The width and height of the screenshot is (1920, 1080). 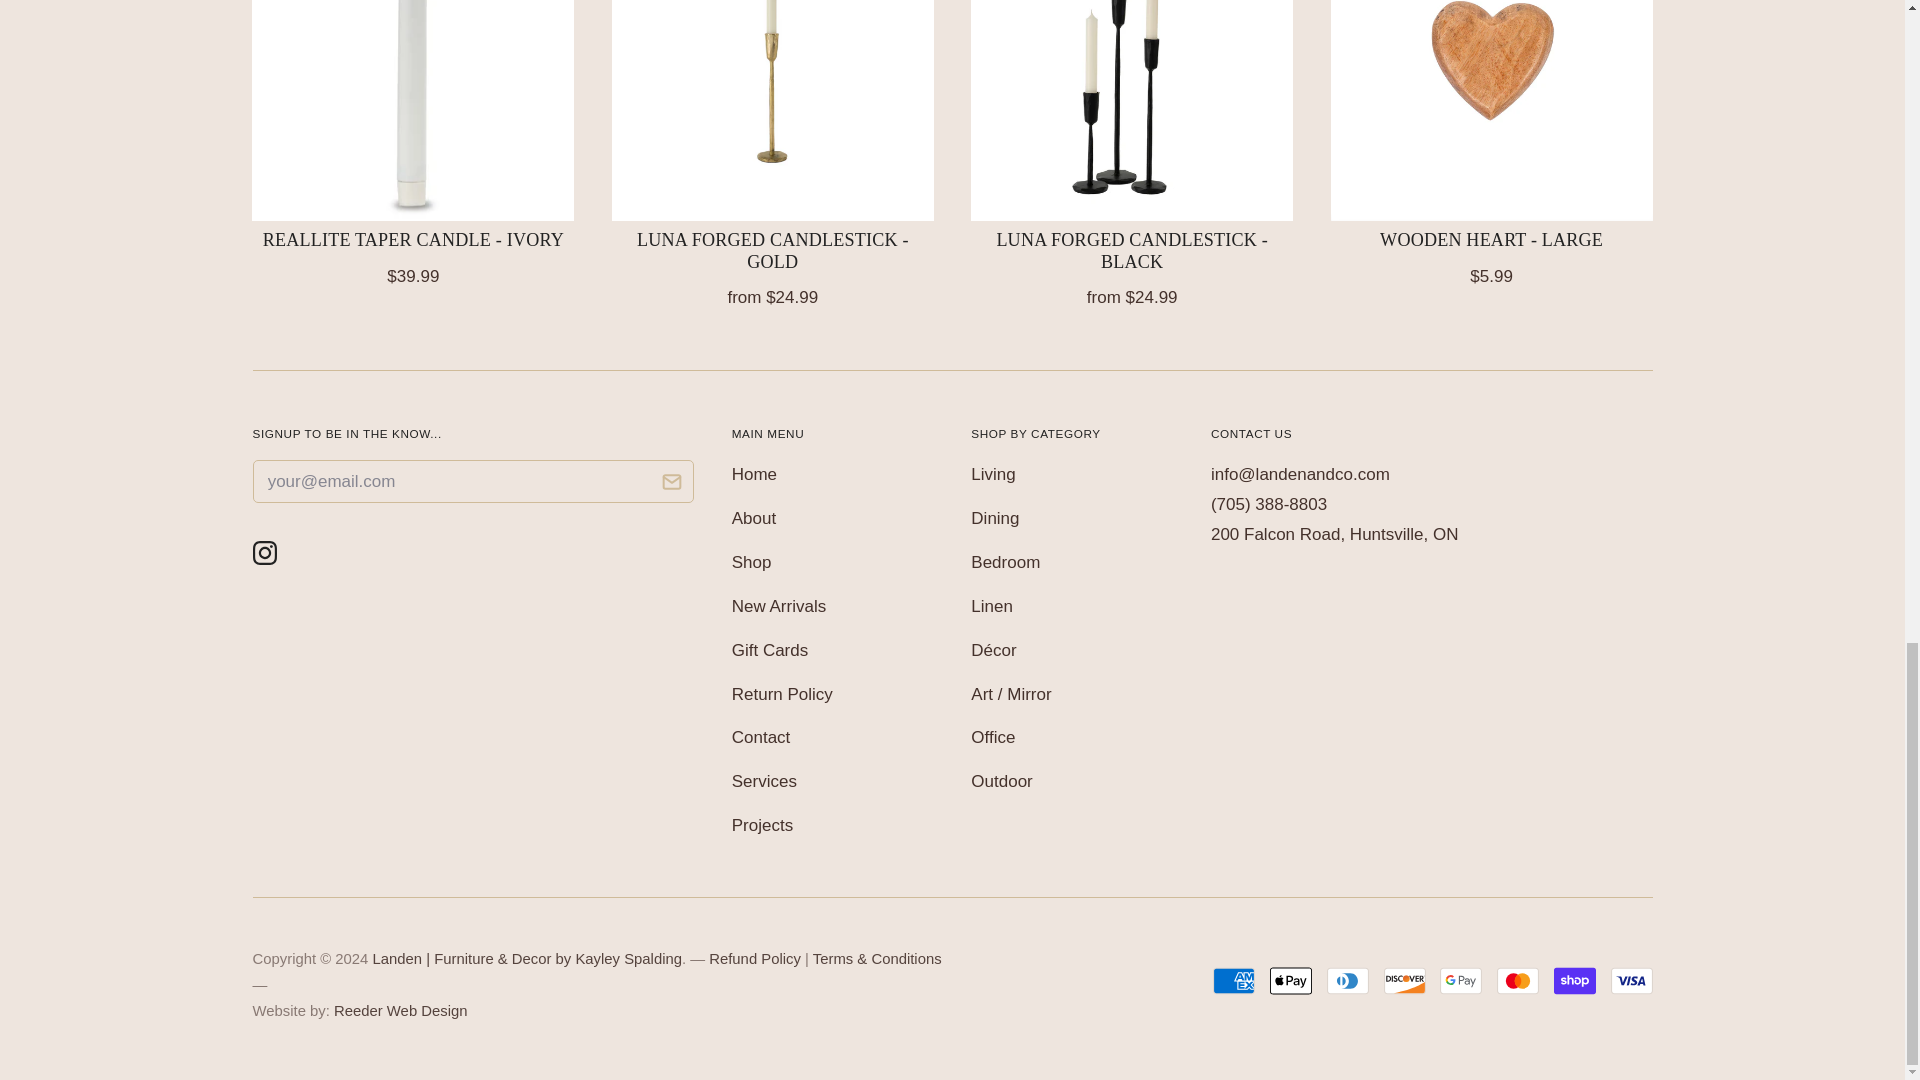 What do you see at coordinates (1518, 981) in the screenshot?
I see `Mastercard` at bounding box center [1518, 981].